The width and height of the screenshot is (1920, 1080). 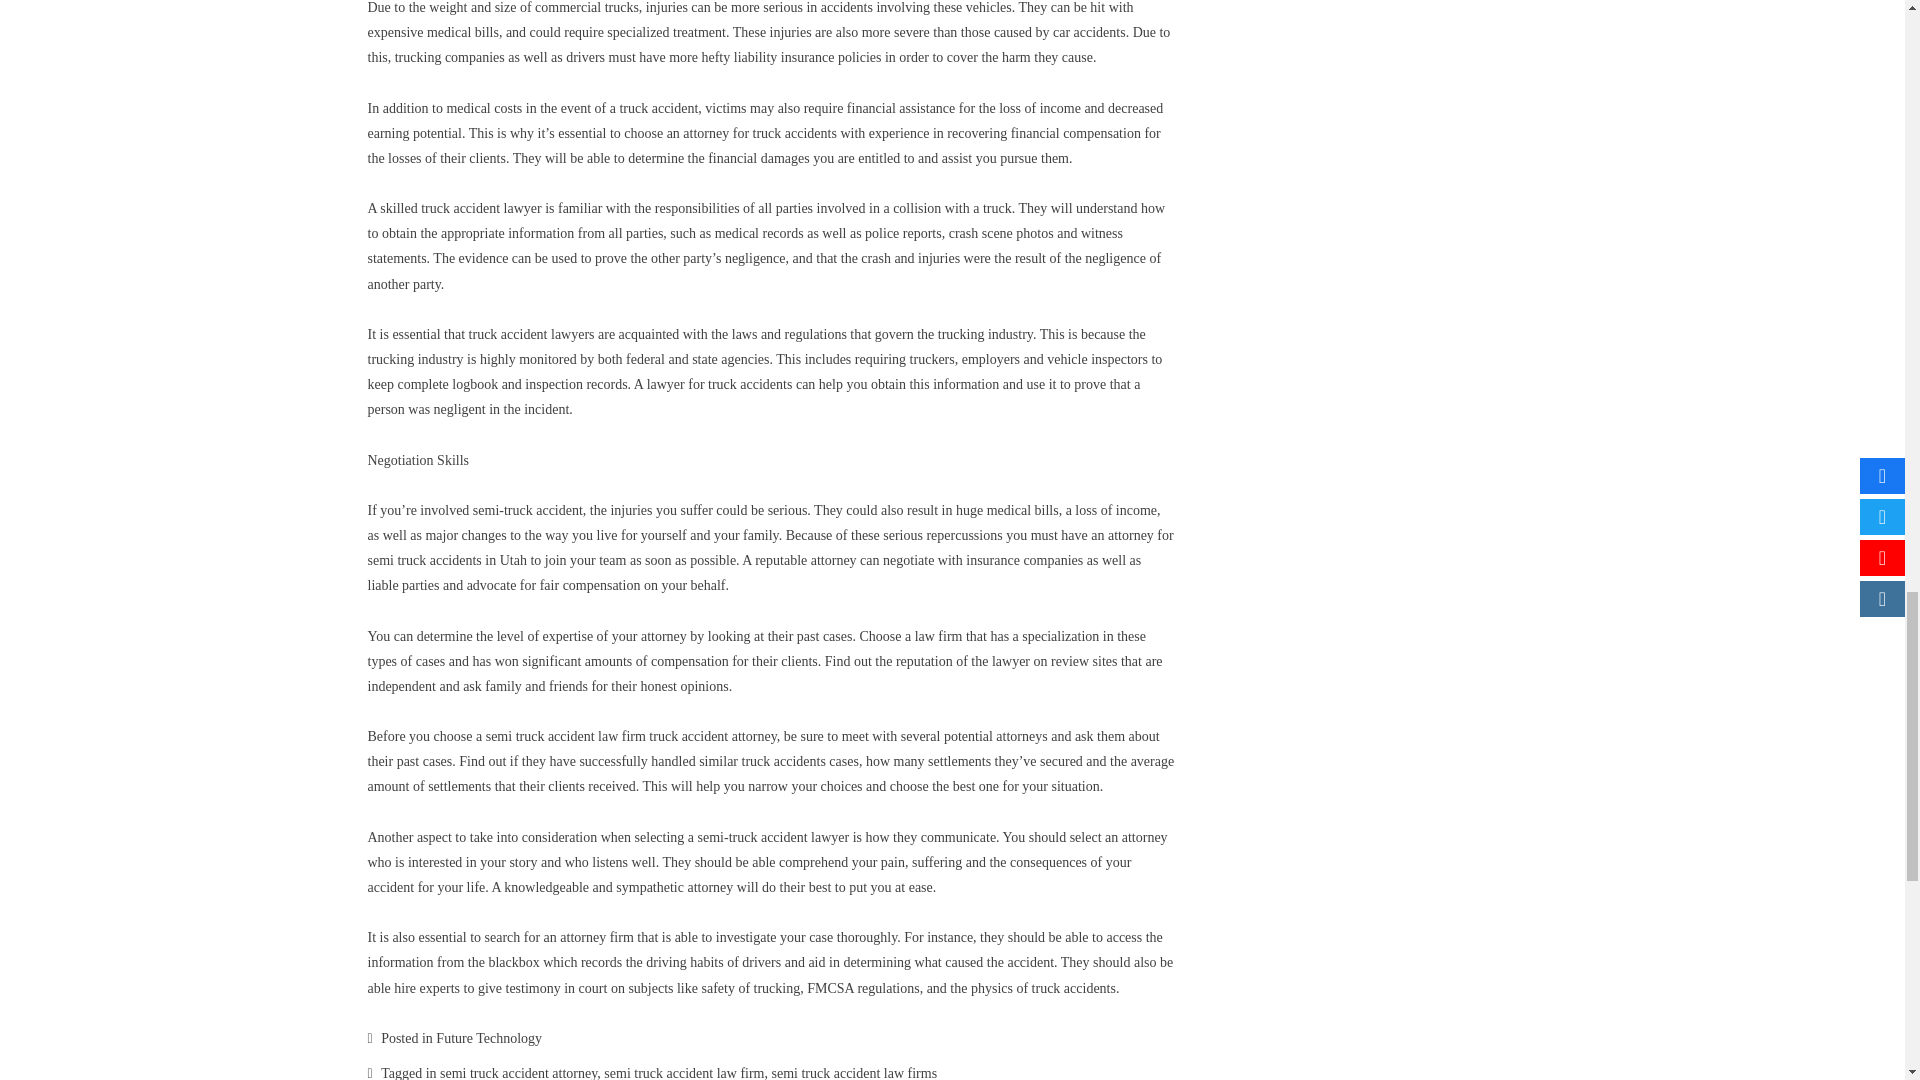 What do you see at coordinates (518, 1072) in the screenshot?
I see `semi truck accident attorney` at bounding box center [518, 1072].